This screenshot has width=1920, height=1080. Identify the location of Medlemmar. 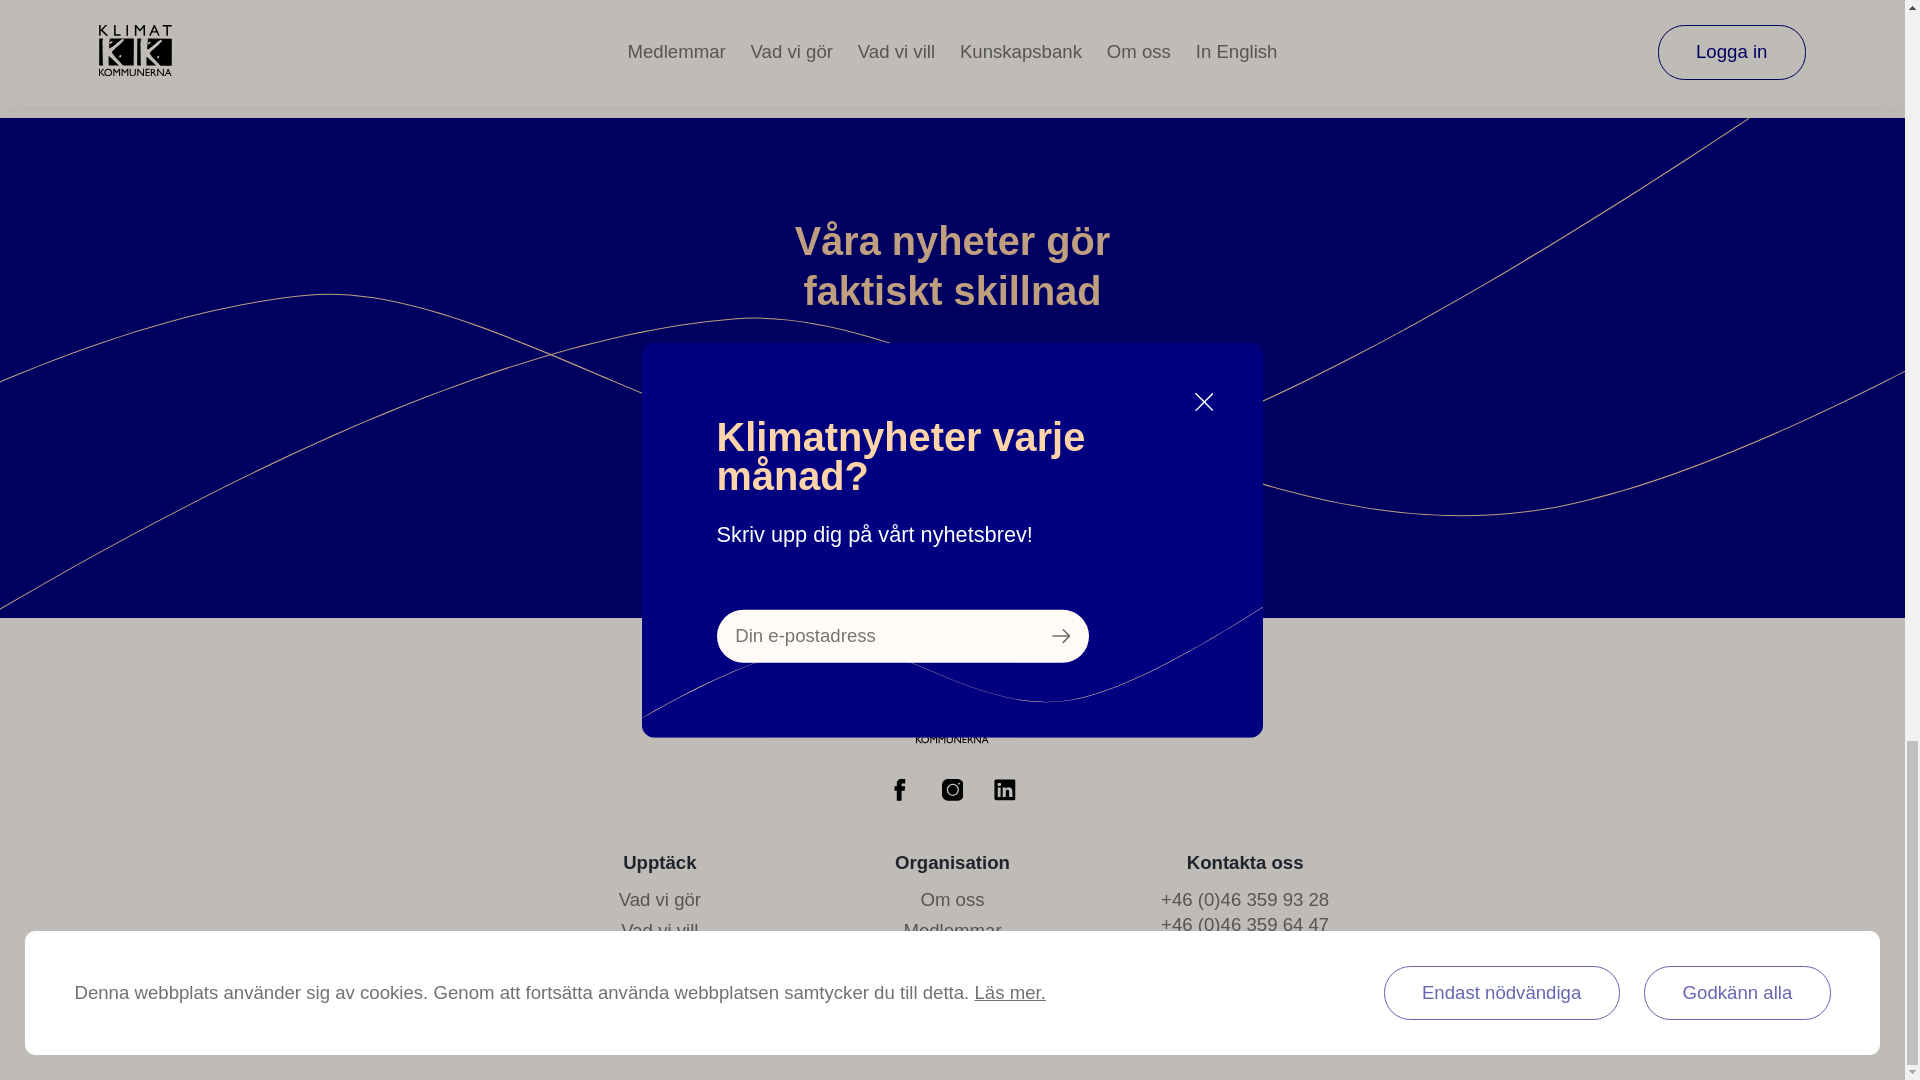
(951, 930).